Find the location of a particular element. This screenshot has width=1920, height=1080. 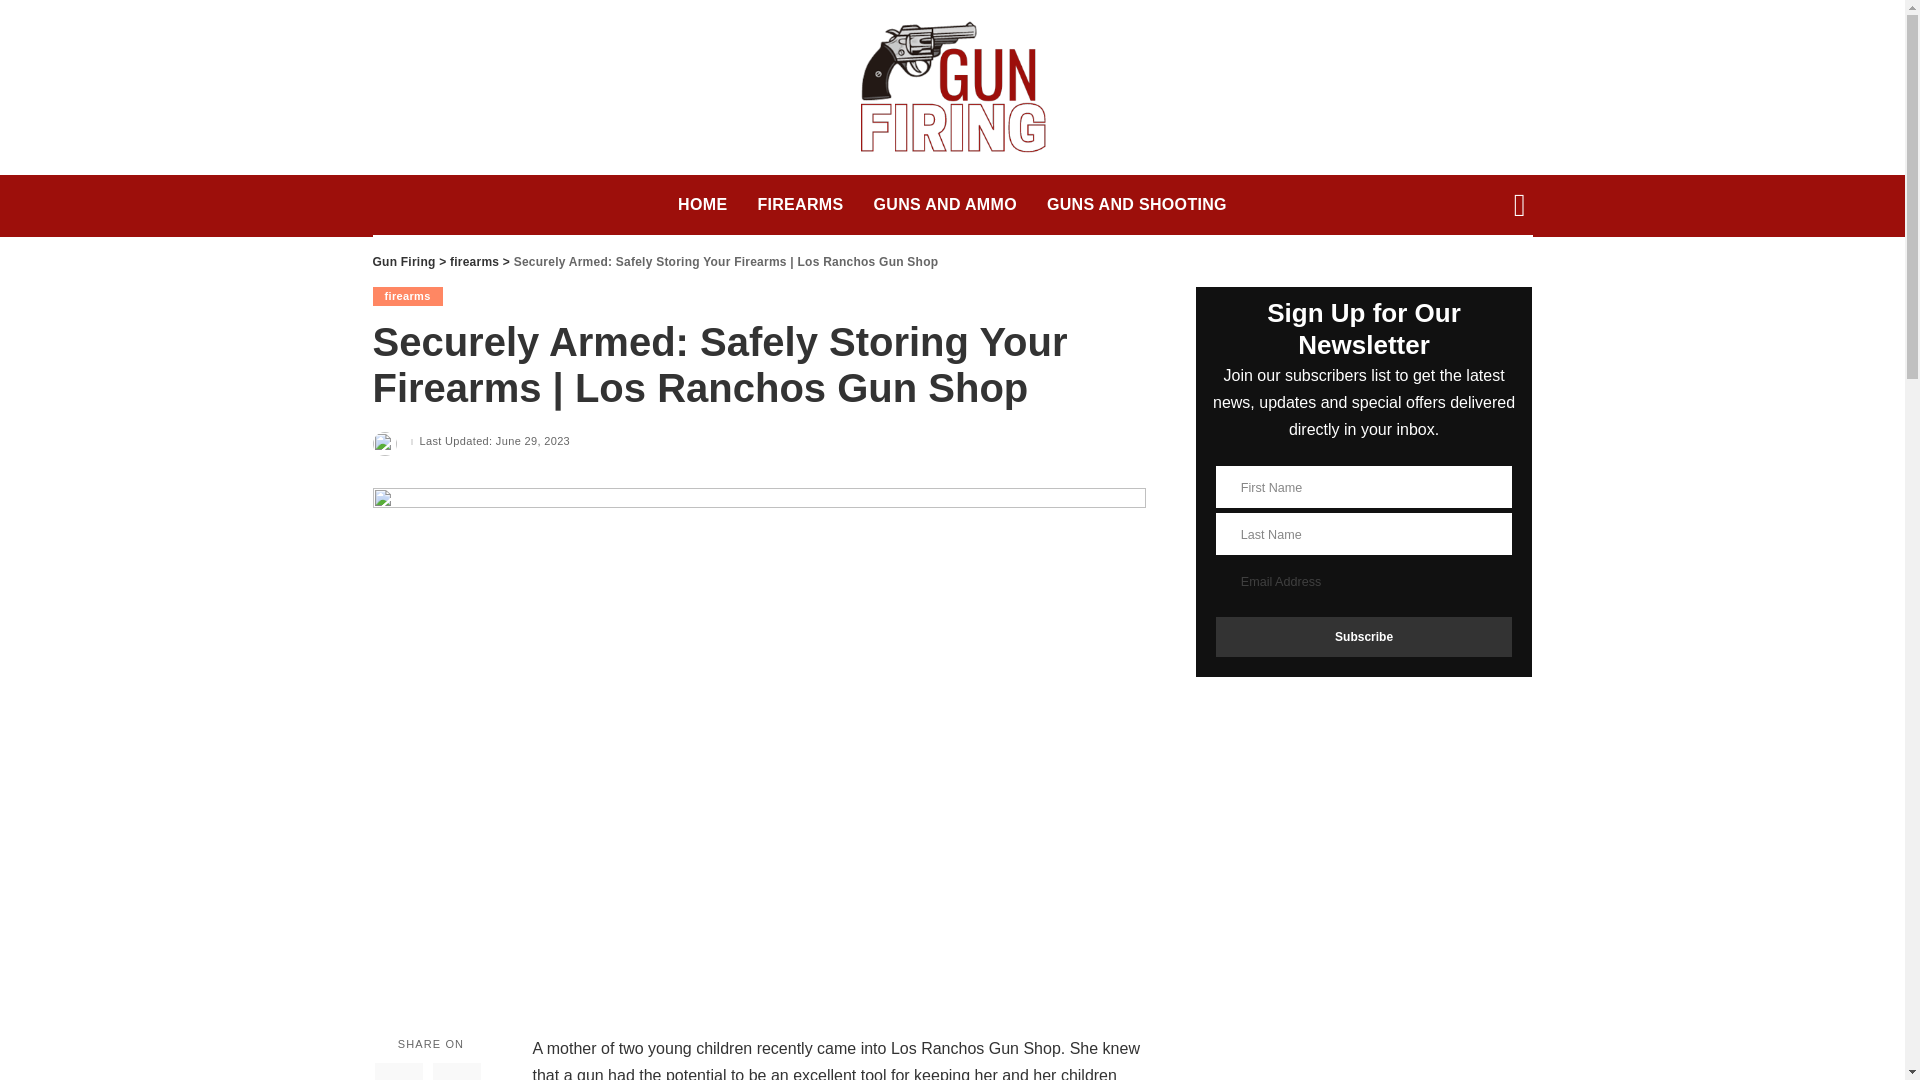

Search is located at coordinates (1504, 278).